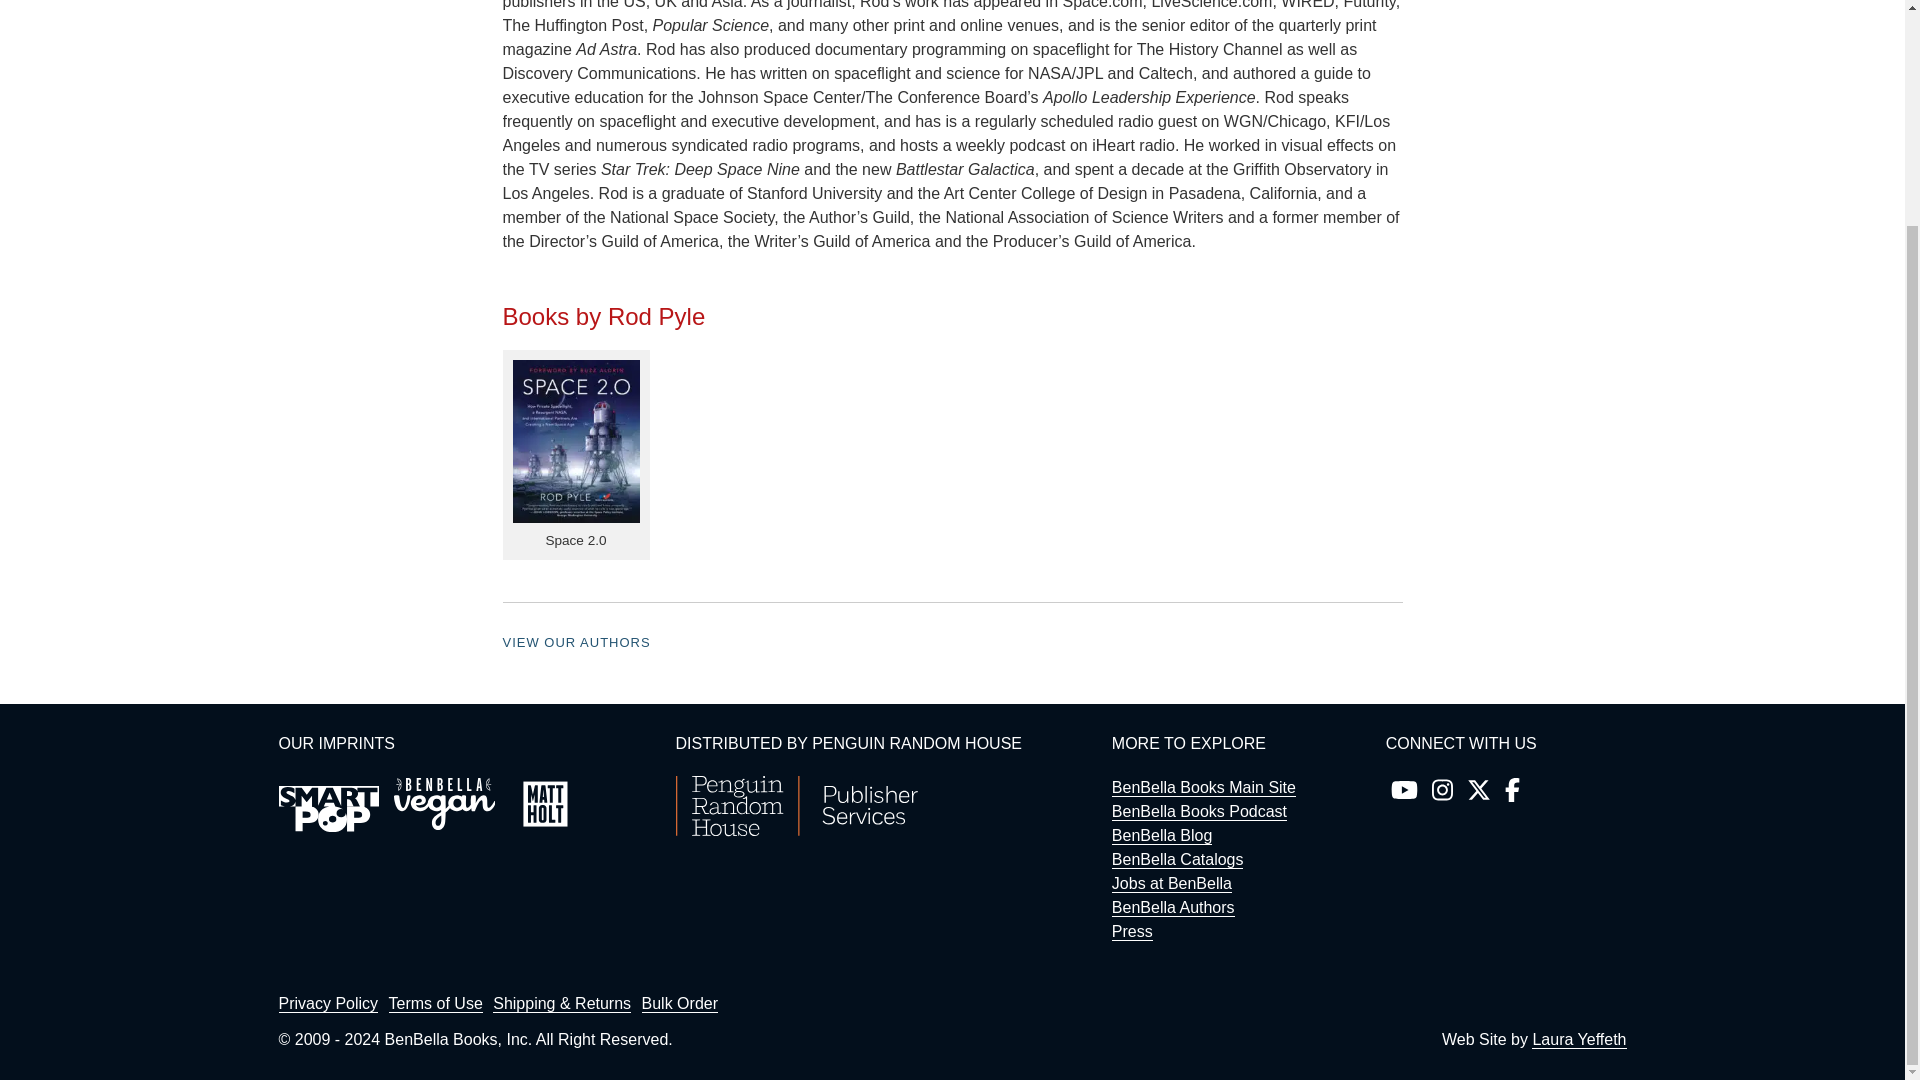  Describe the element at coordinates (576, 642) in the screenshot. I see `VIEW OUR AUTHORS` at that location.